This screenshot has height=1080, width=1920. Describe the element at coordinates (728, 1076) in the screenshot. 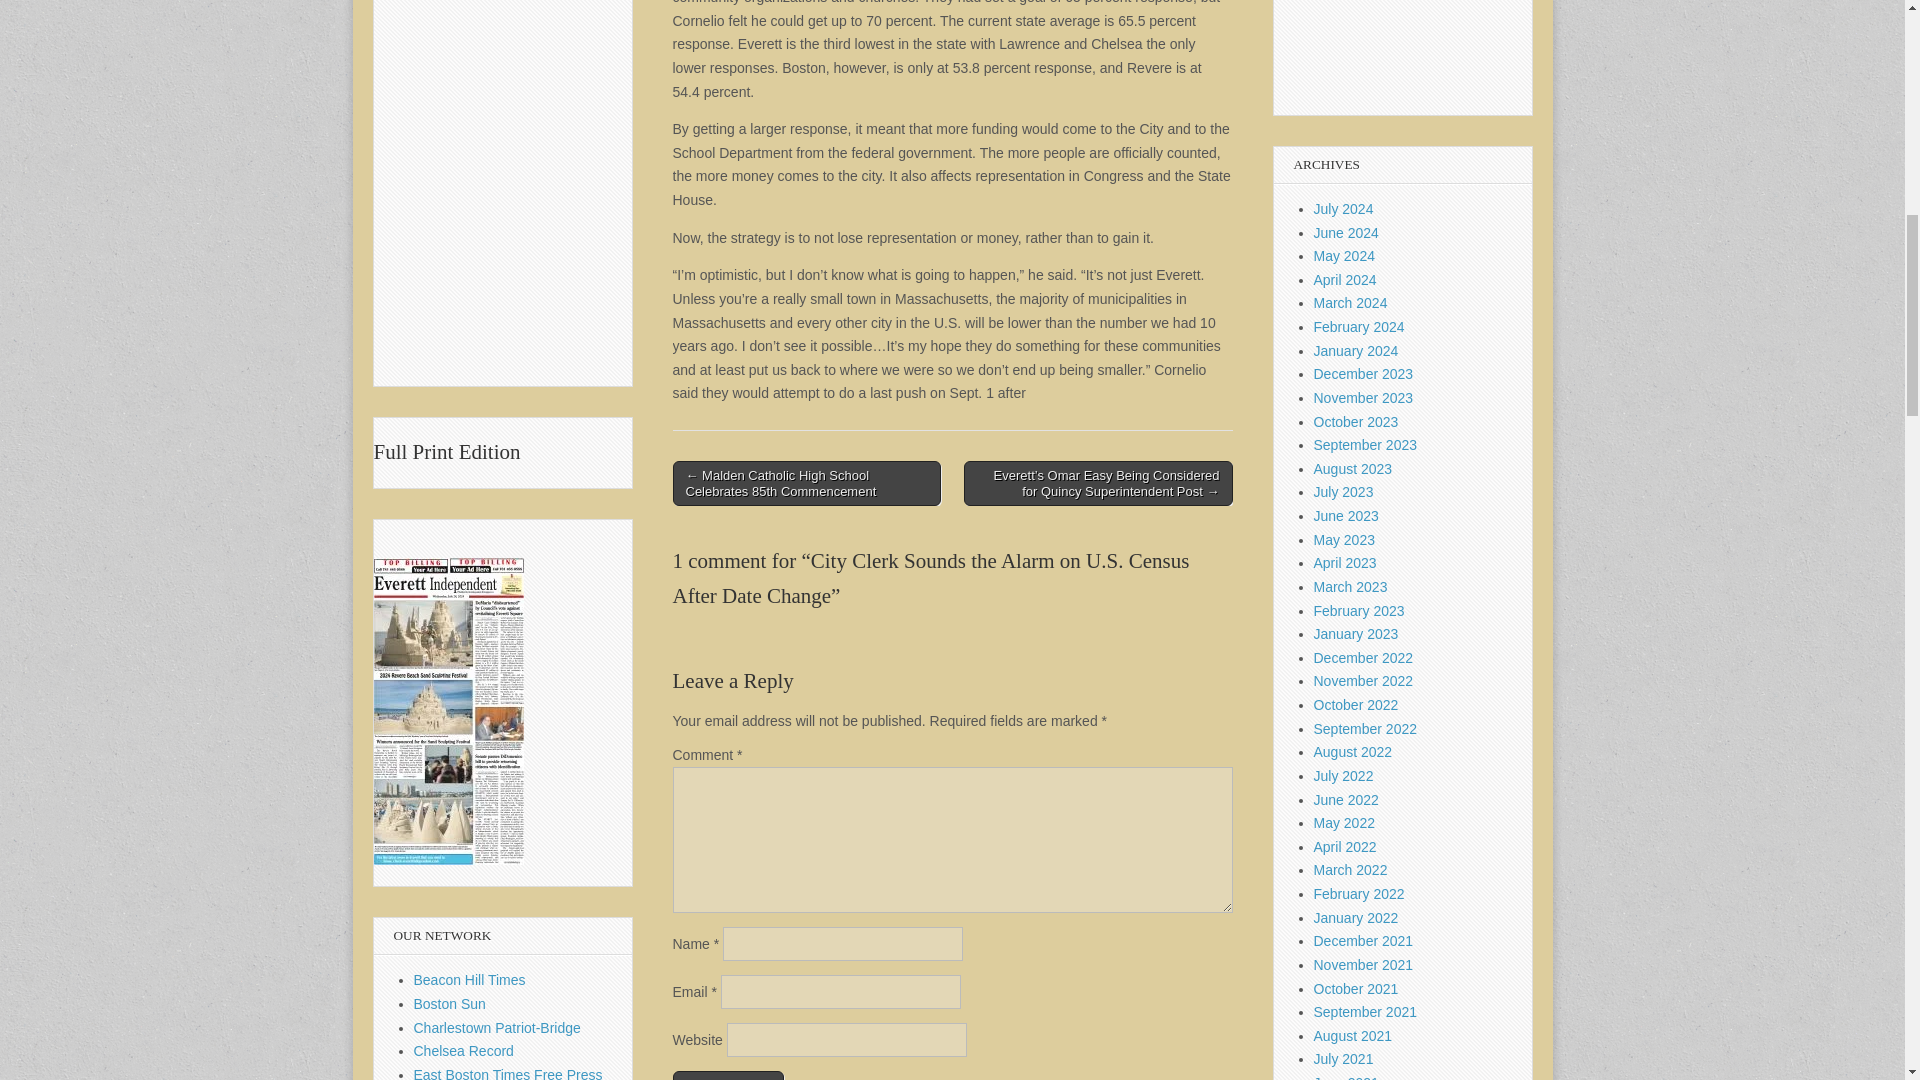

I see `Post Comment` at that location.